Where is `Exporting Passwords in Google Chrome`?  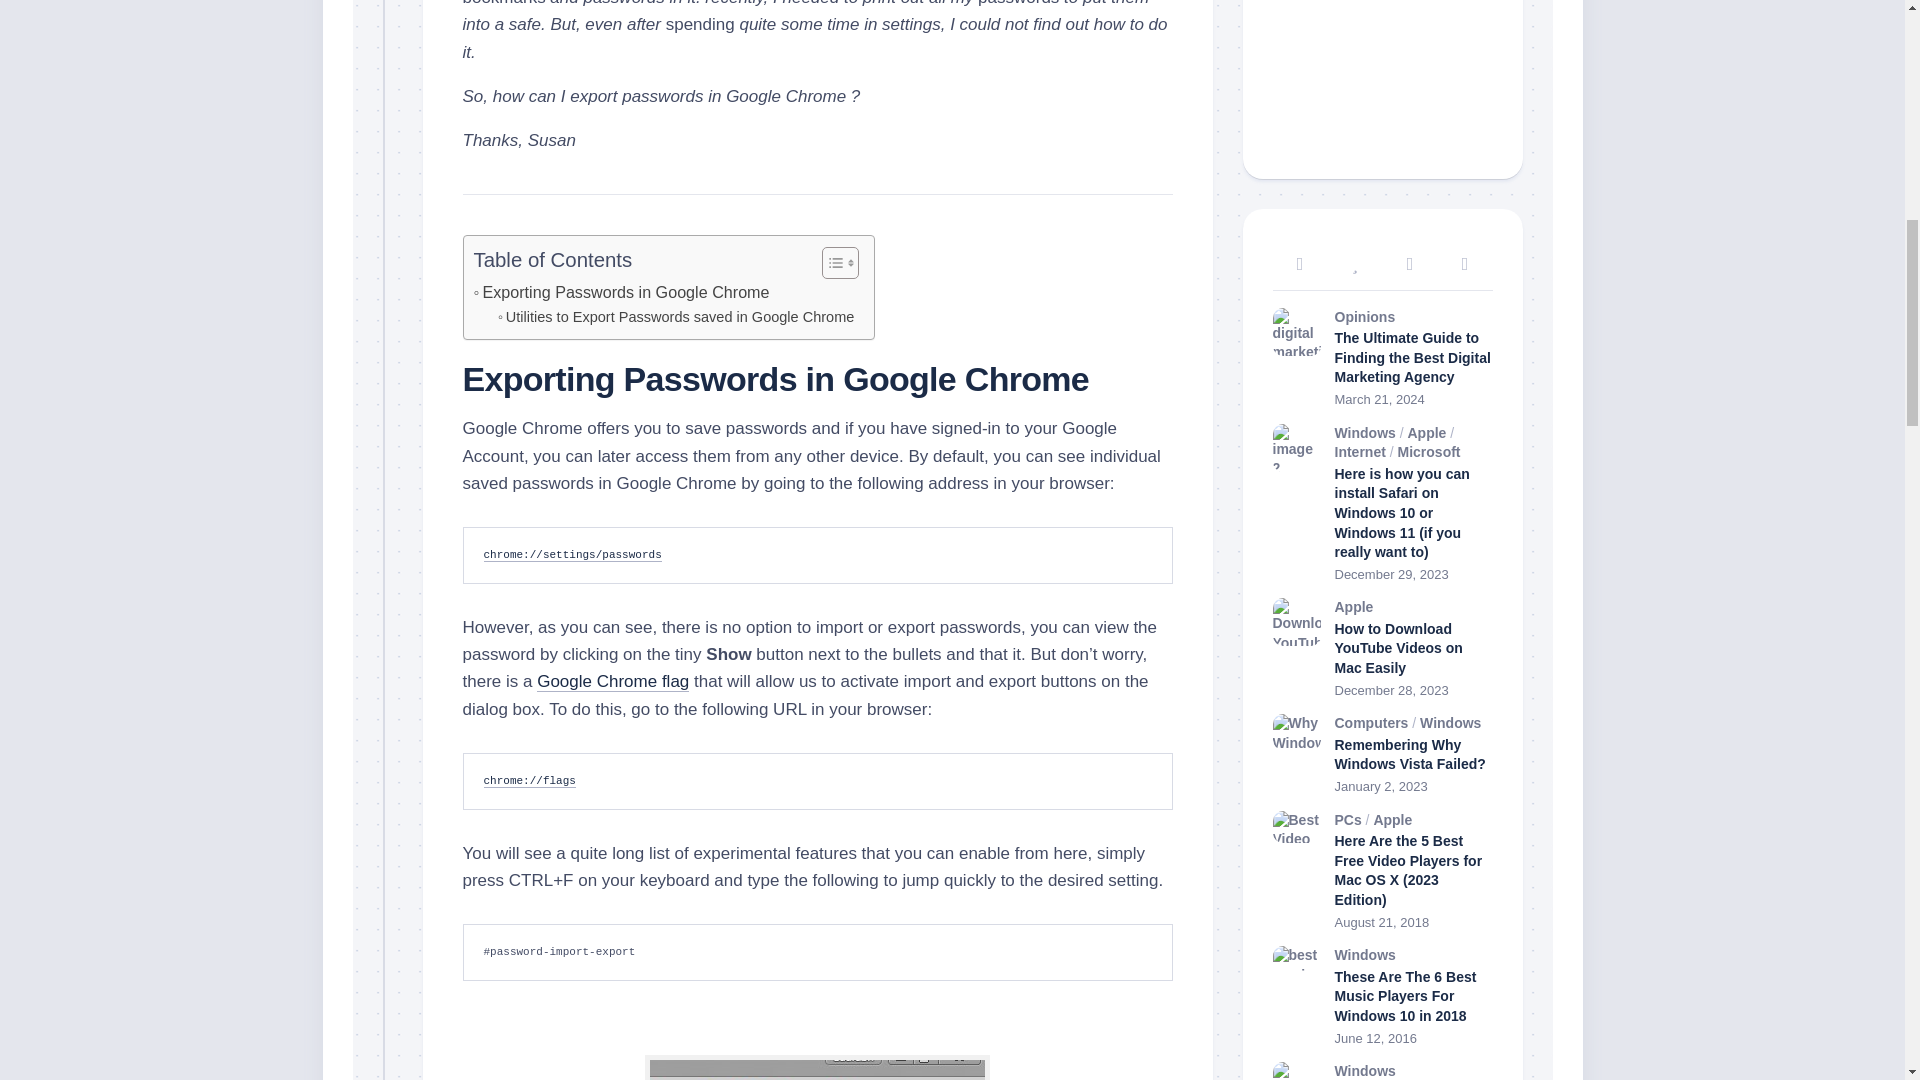
Exporting Passwords in Google Chrome is located at coordinates (622, 292).